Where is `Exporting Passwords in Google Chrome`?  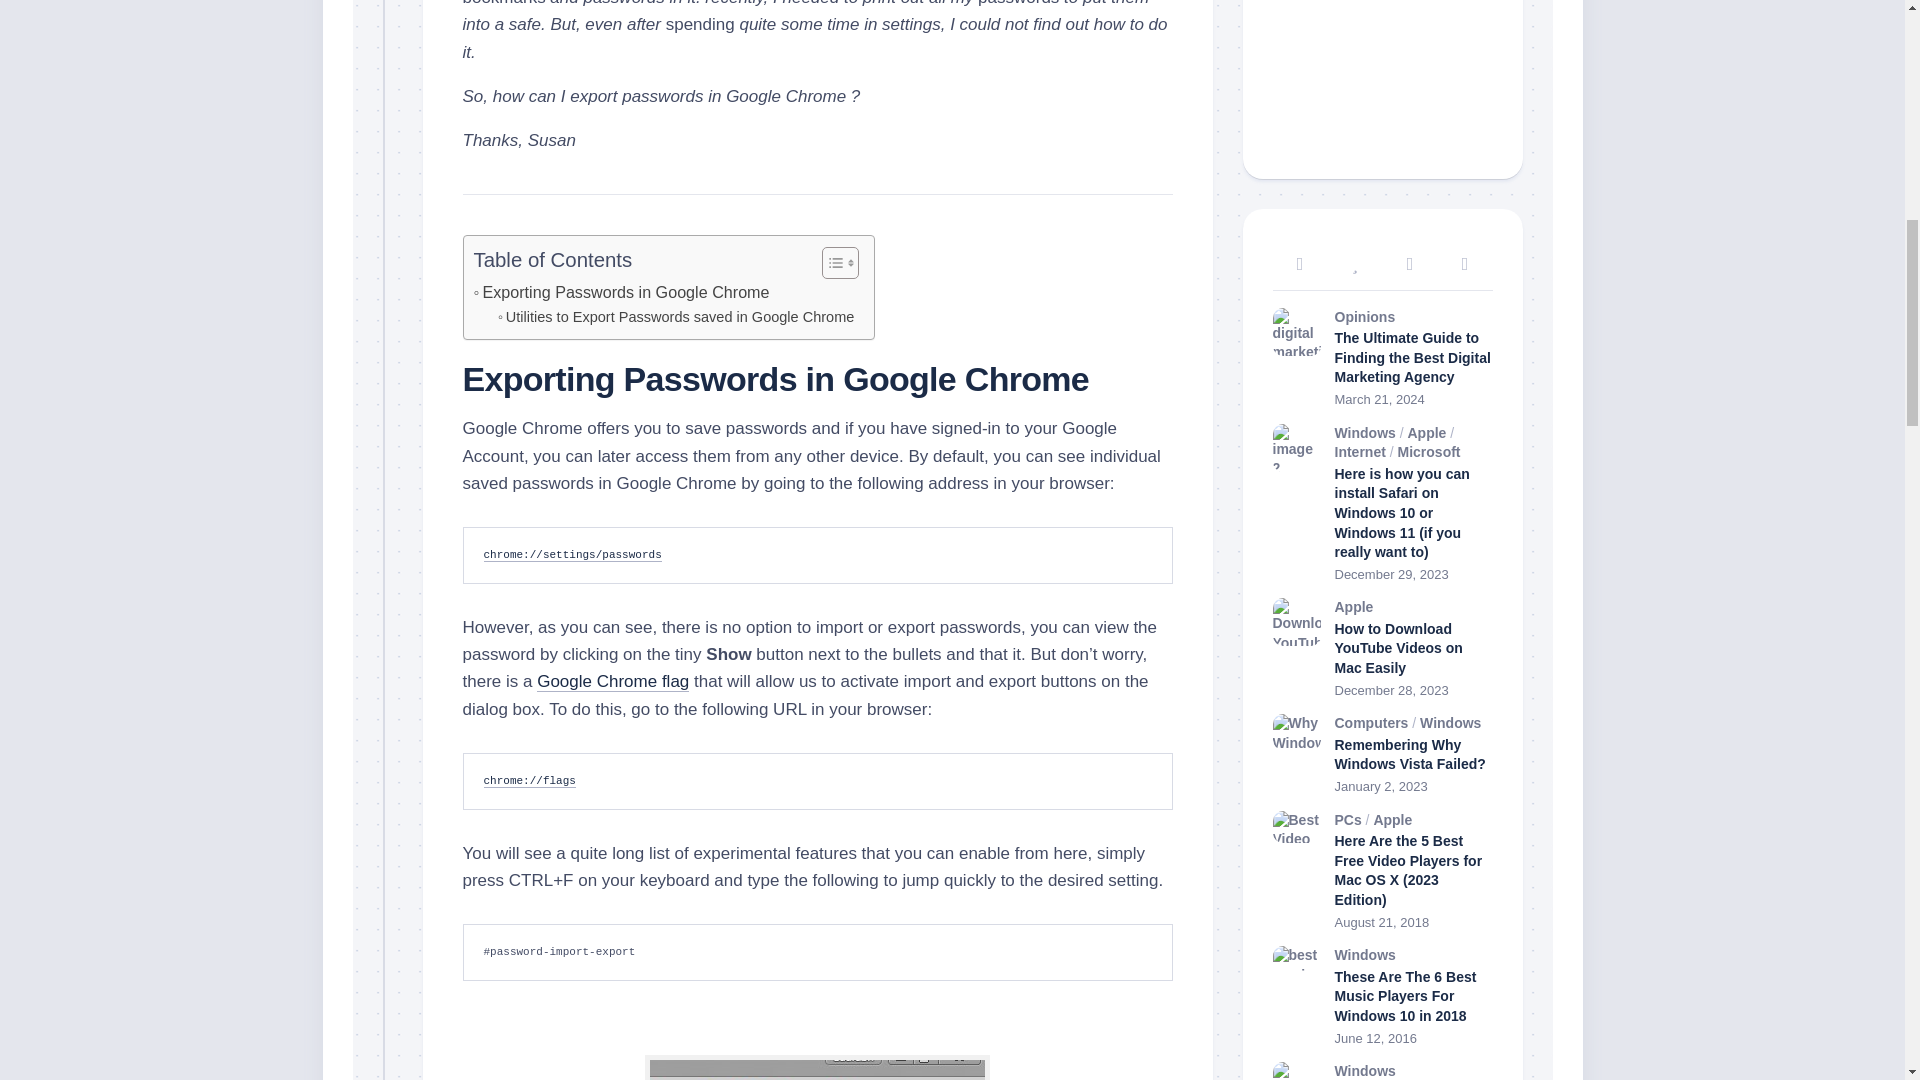
Exporting Passwords in Google Chrome is located at coordinates (622, 292).